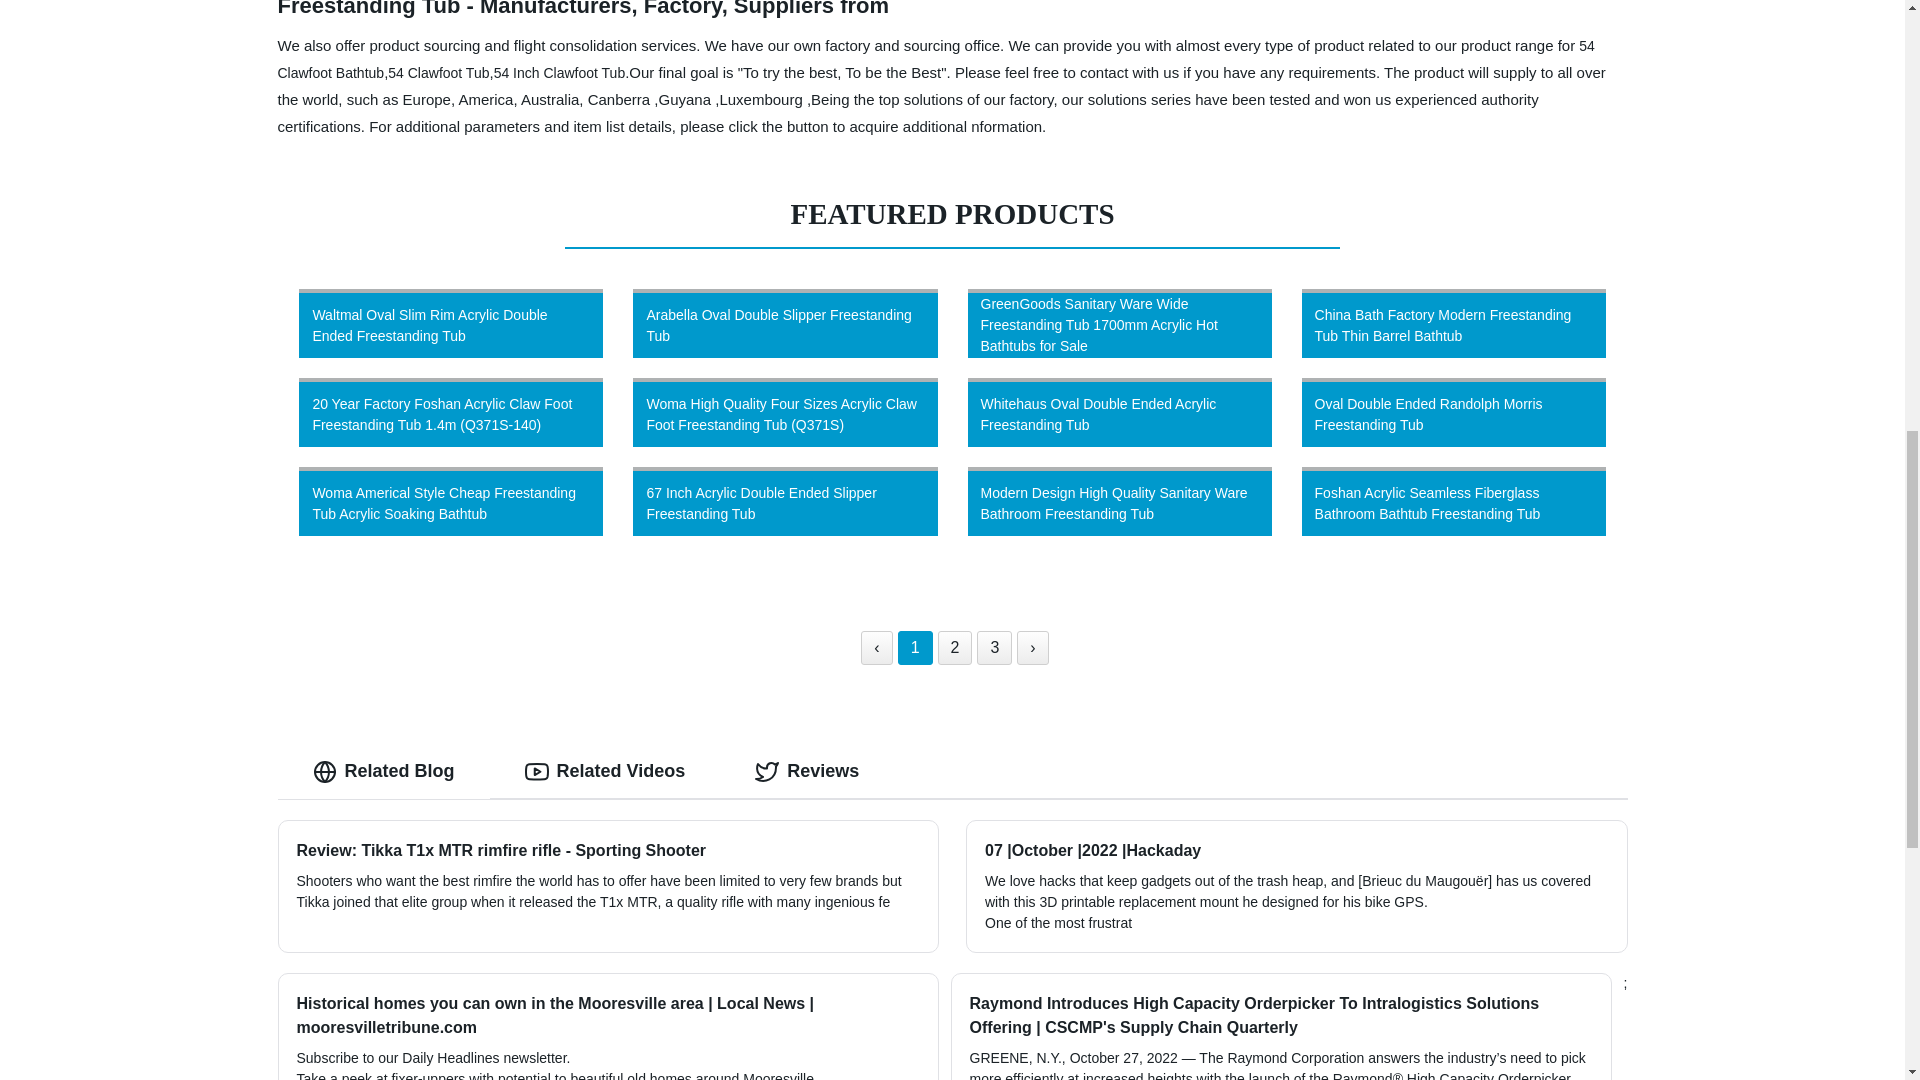 Image resolution: width=1920 pixels, height=1080 pixels. I want to click on 54 Inch Clawfoot Tub, so click(559, 71).